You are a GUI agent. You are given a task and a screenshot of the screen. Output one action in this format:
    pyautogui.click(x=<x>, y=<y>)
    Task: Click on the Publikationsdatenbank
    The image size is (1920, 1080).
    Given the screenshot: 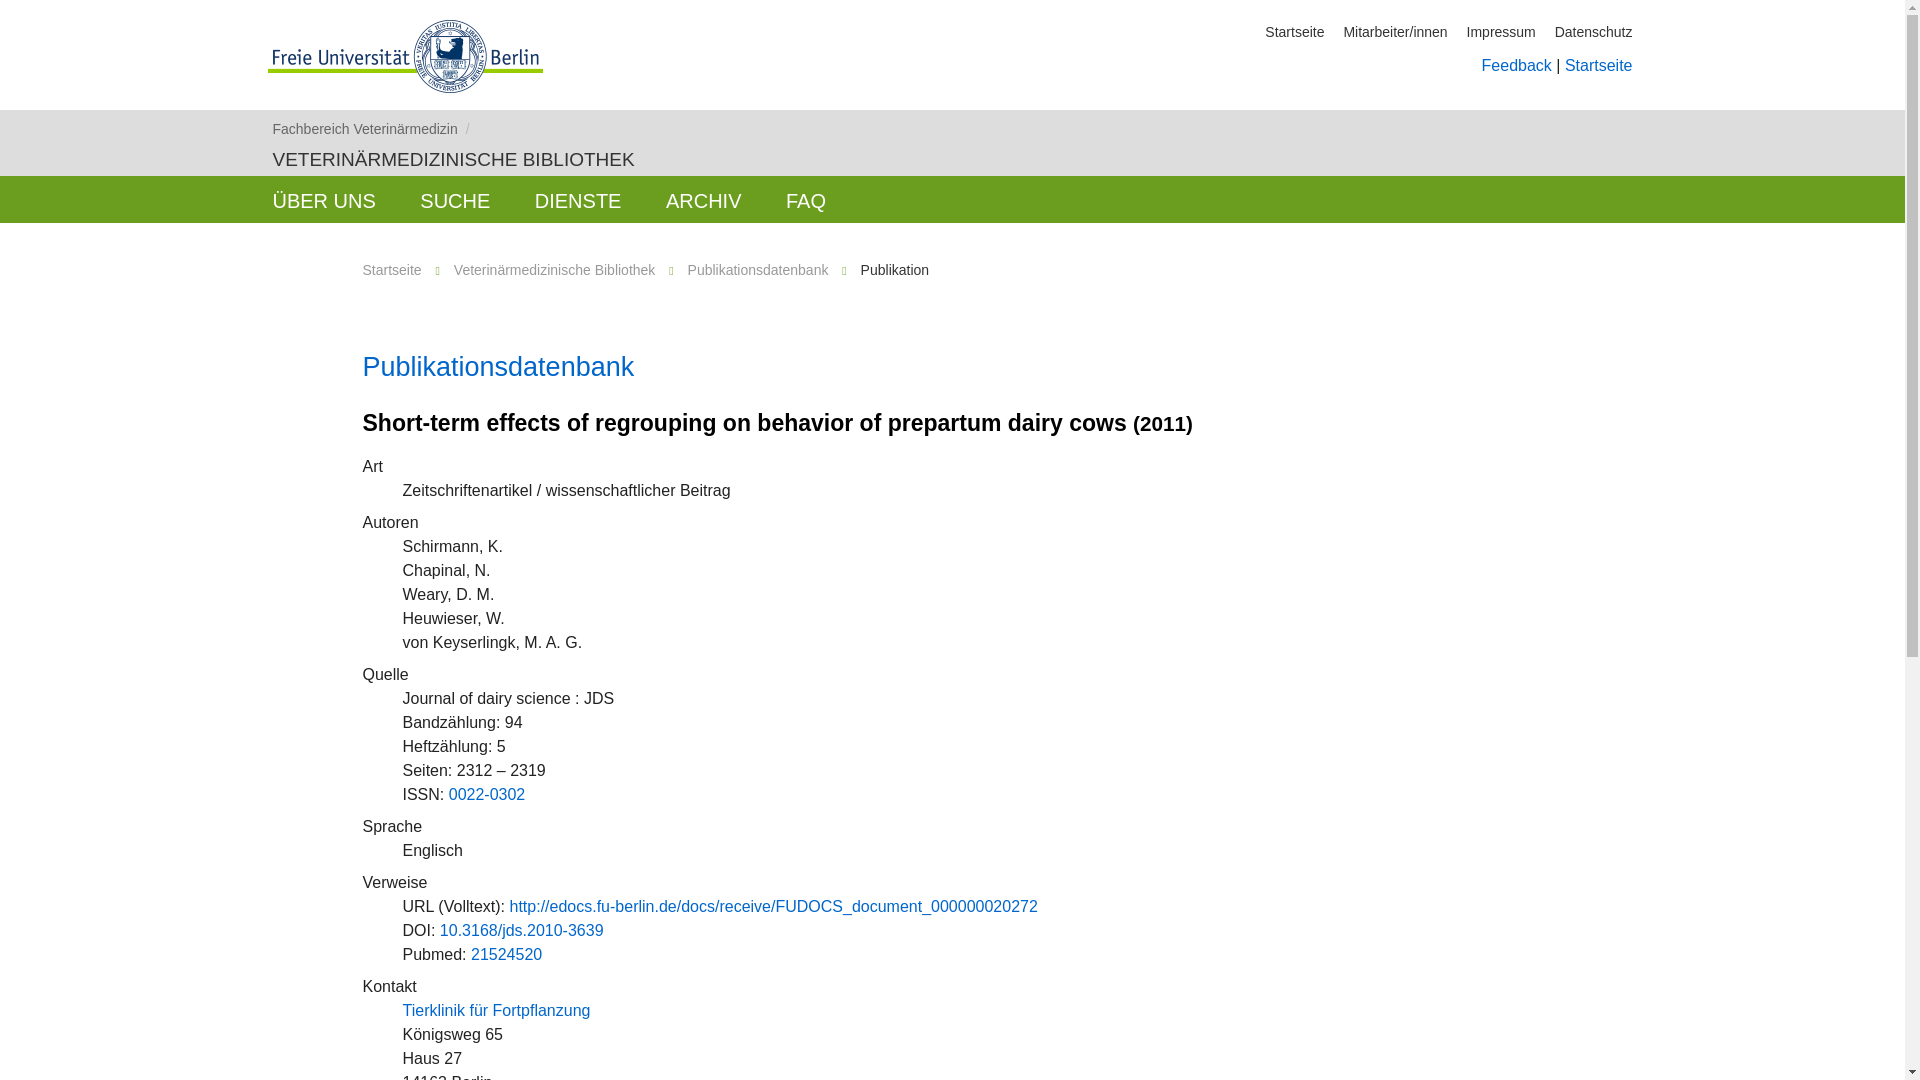 What is the action you would take?
    pyautogui.click(x=498, y=367)
    